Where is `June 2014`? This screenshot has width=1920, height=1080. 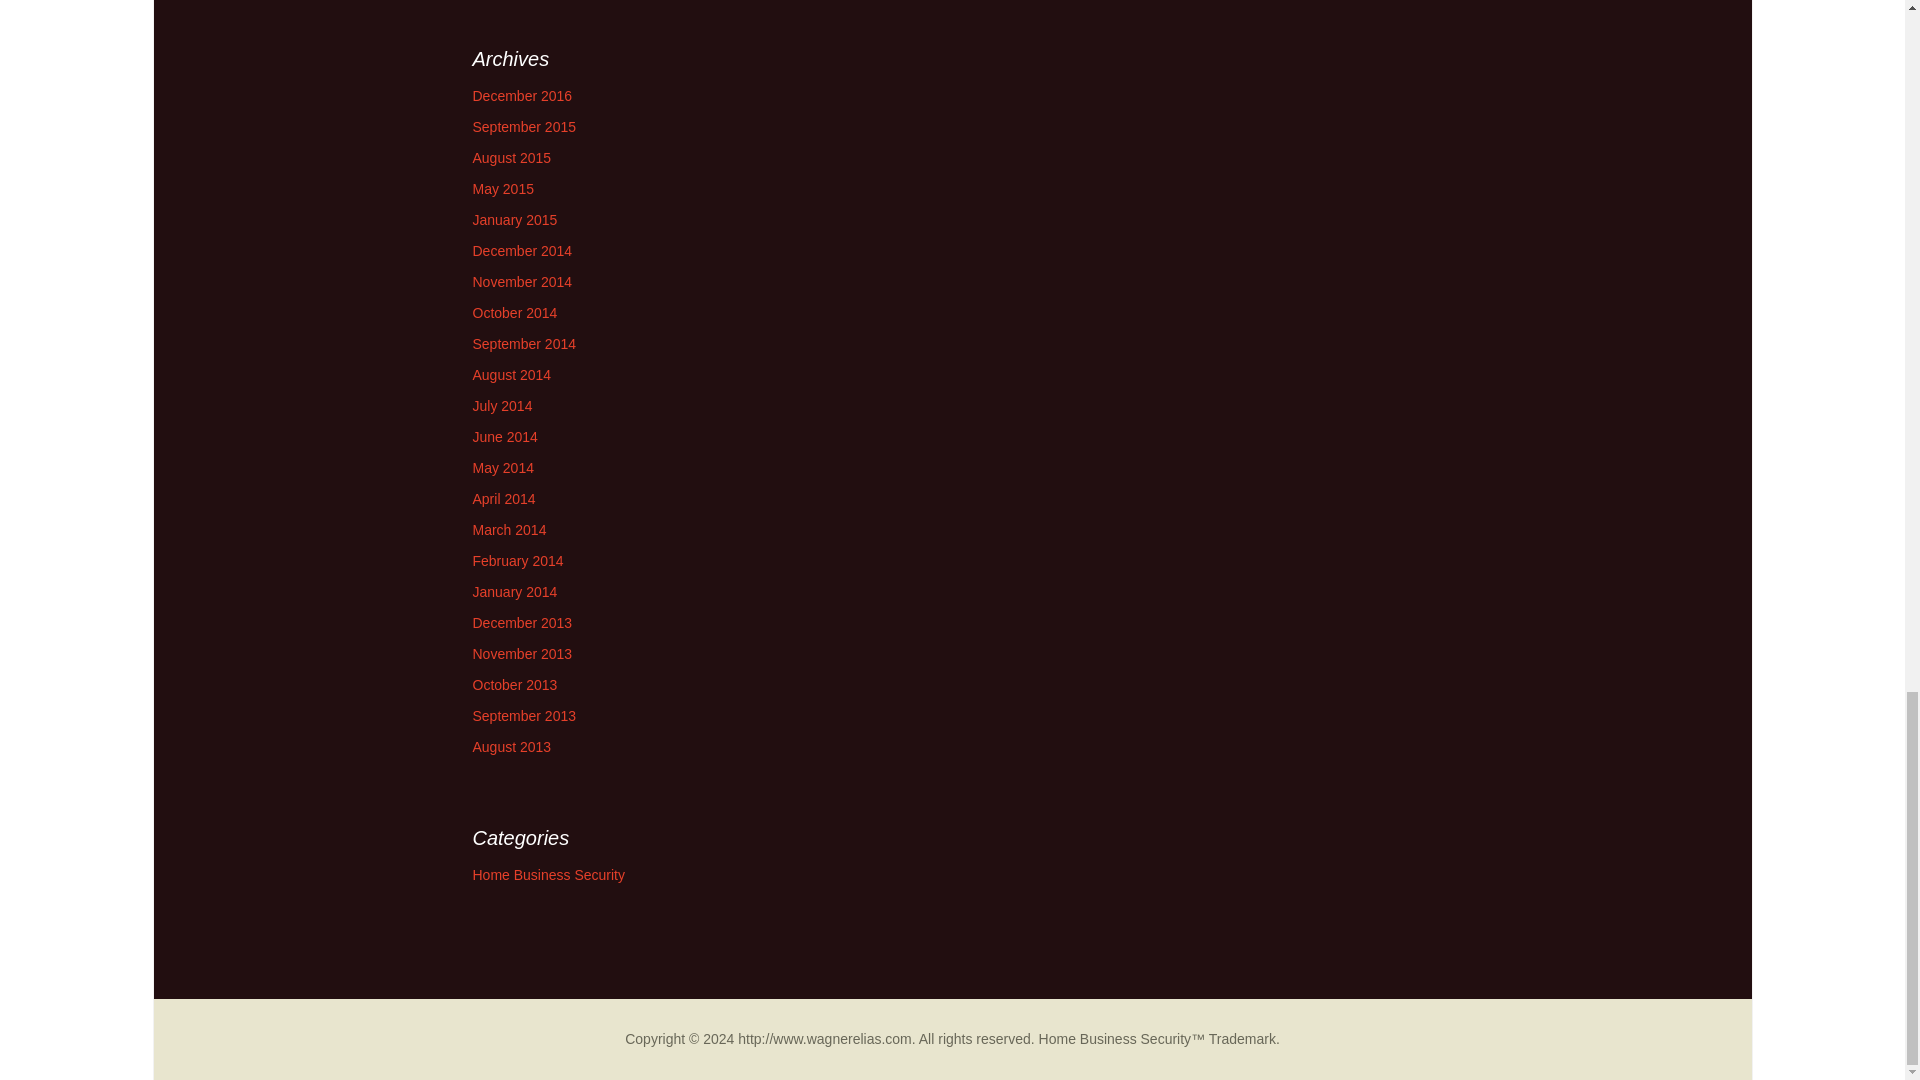
June 2014 is located at coordinates (504, 436).